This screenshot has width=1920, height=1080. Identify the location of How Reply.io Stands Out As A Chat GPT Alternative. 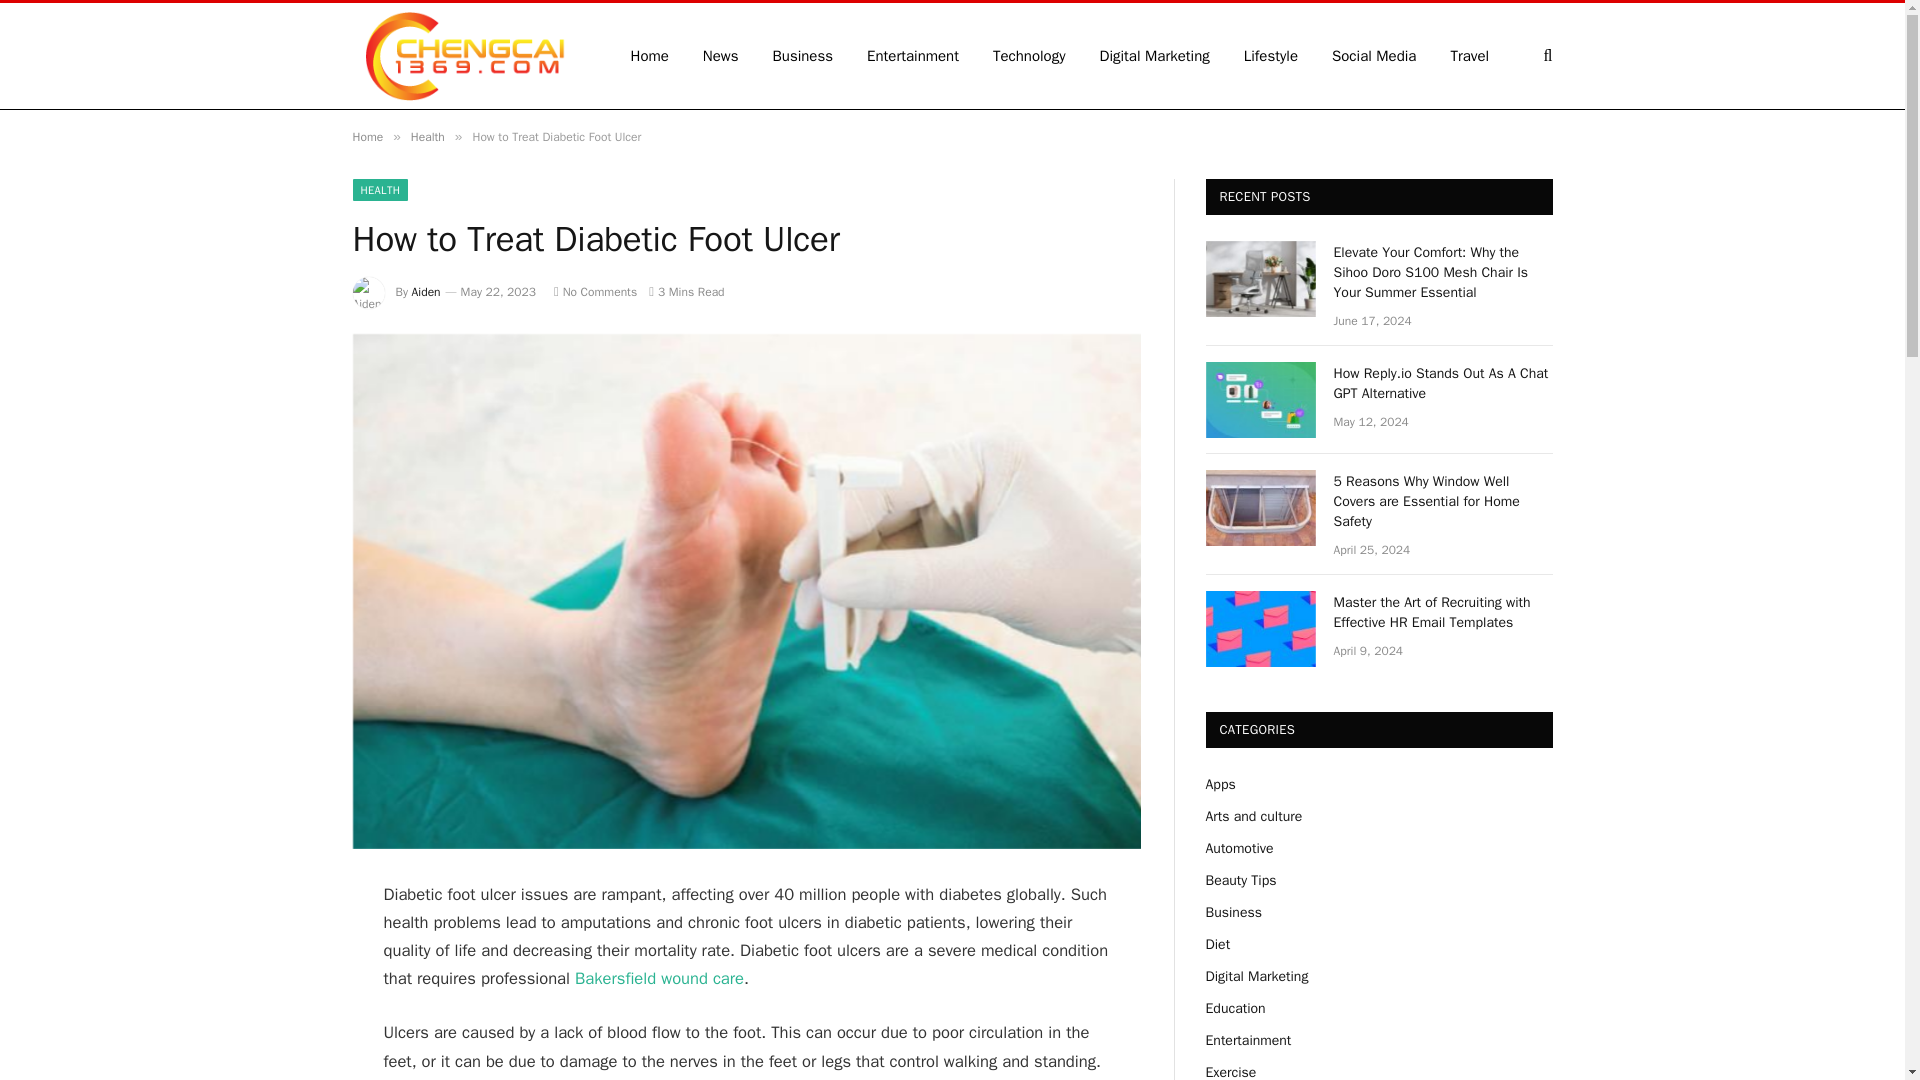
(1444, 383).